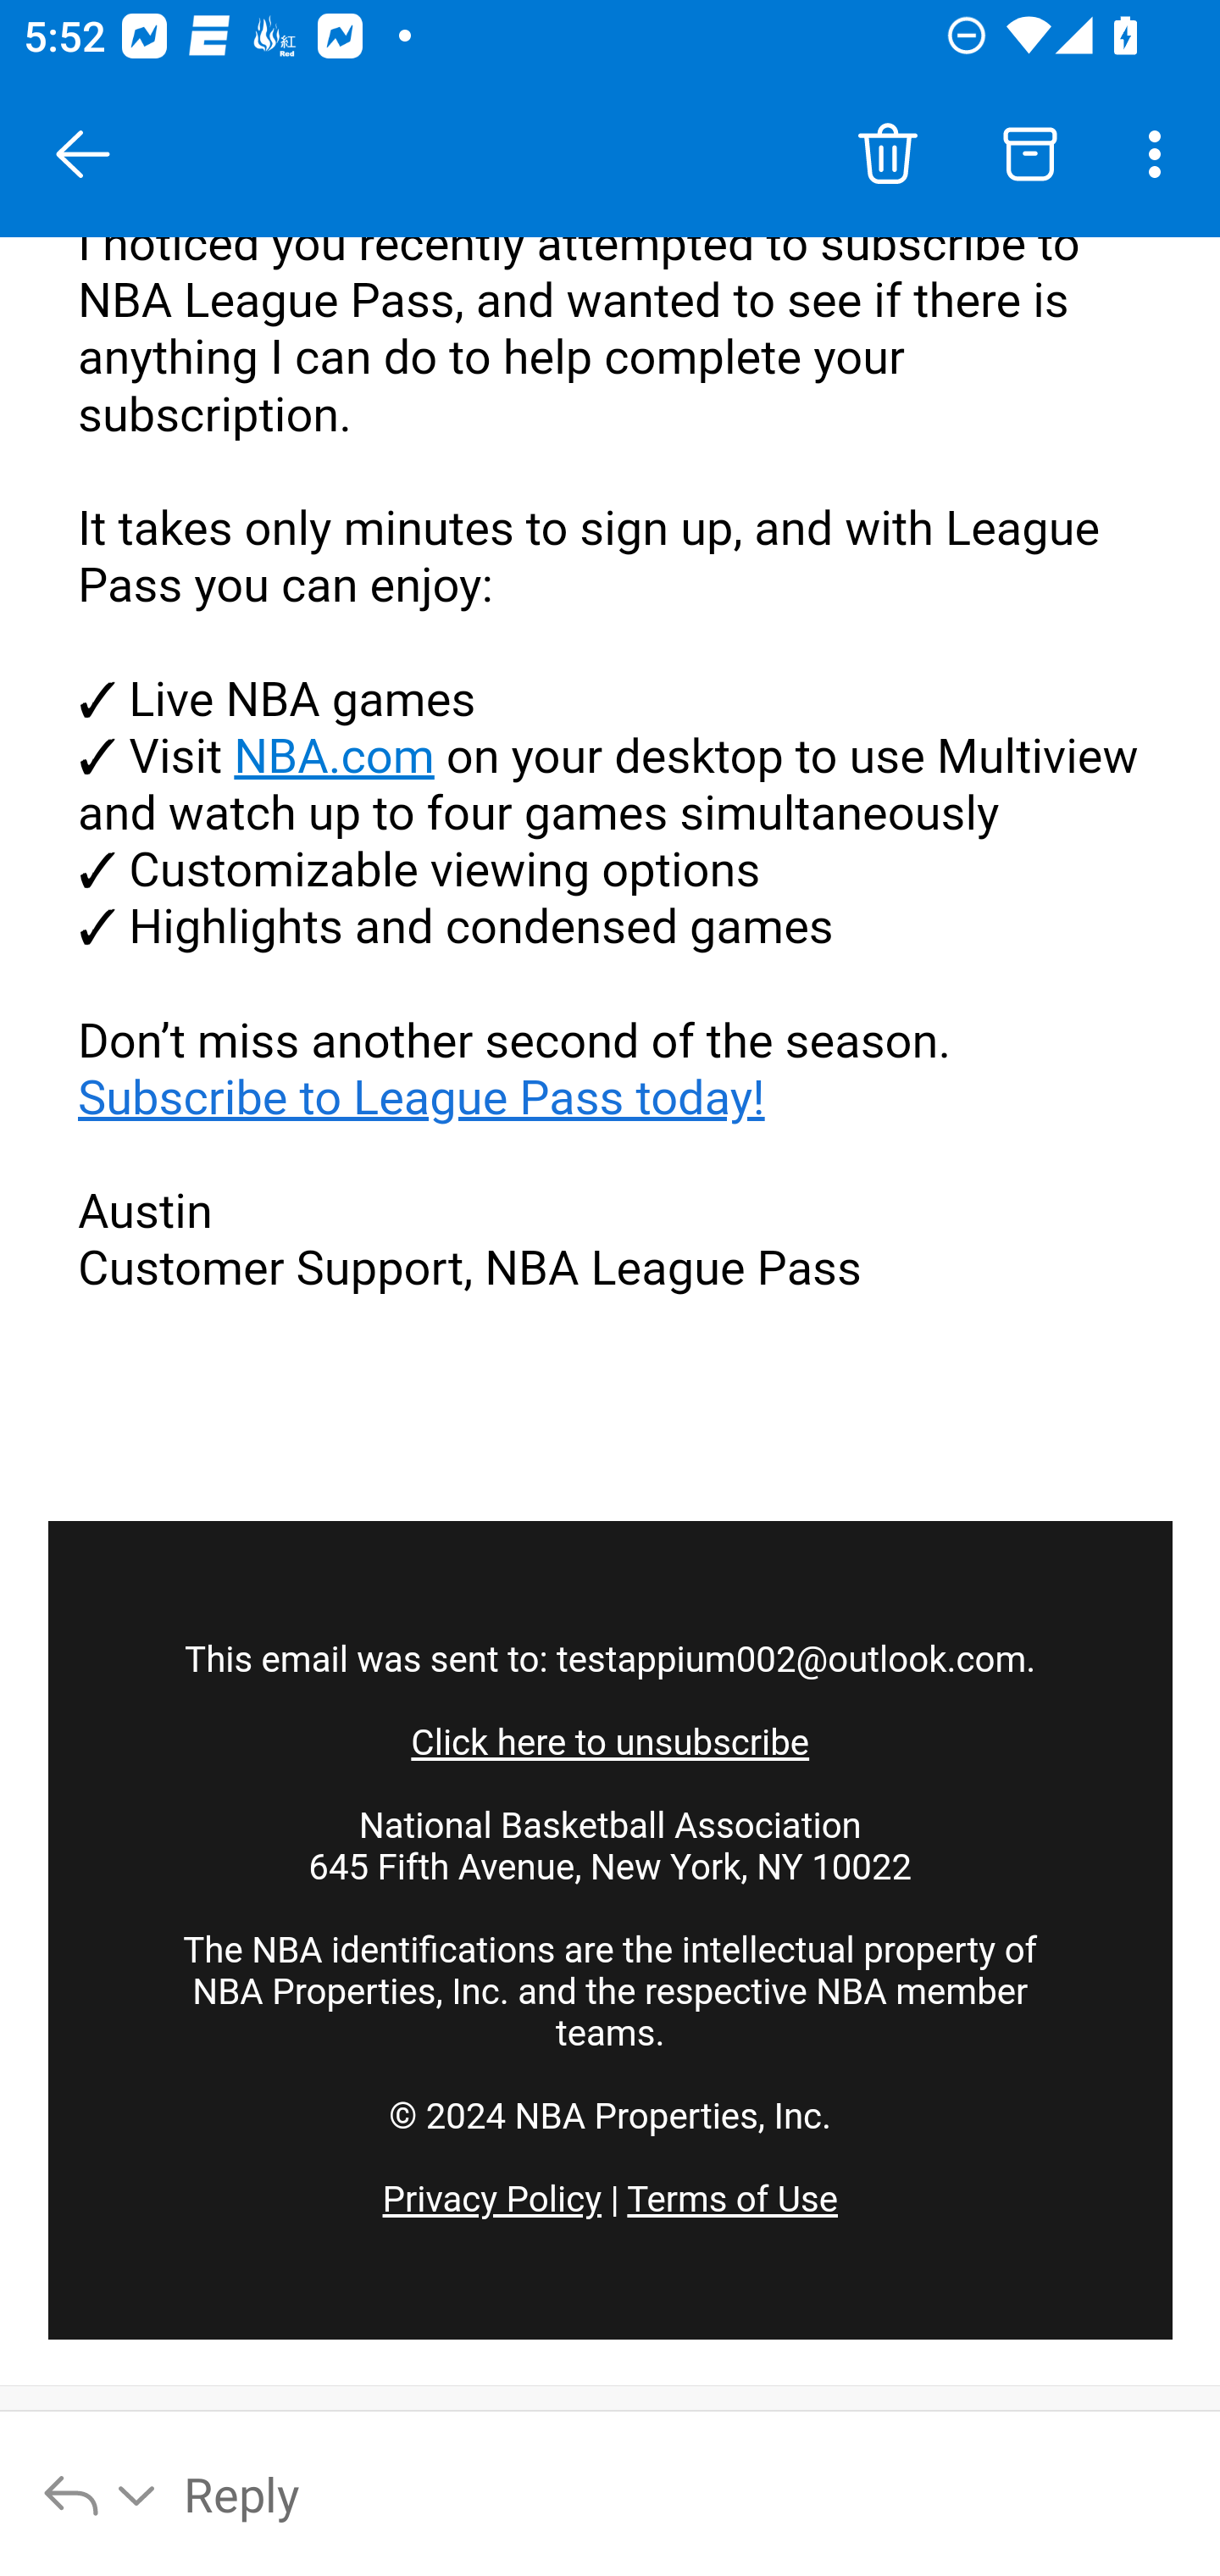 This screenshot has width=1220, height=2576. What do you see at coordinates (610, 1744) in the screenshot?
I see `Click here to unsubscribe` at bounding box center [610, 1744].